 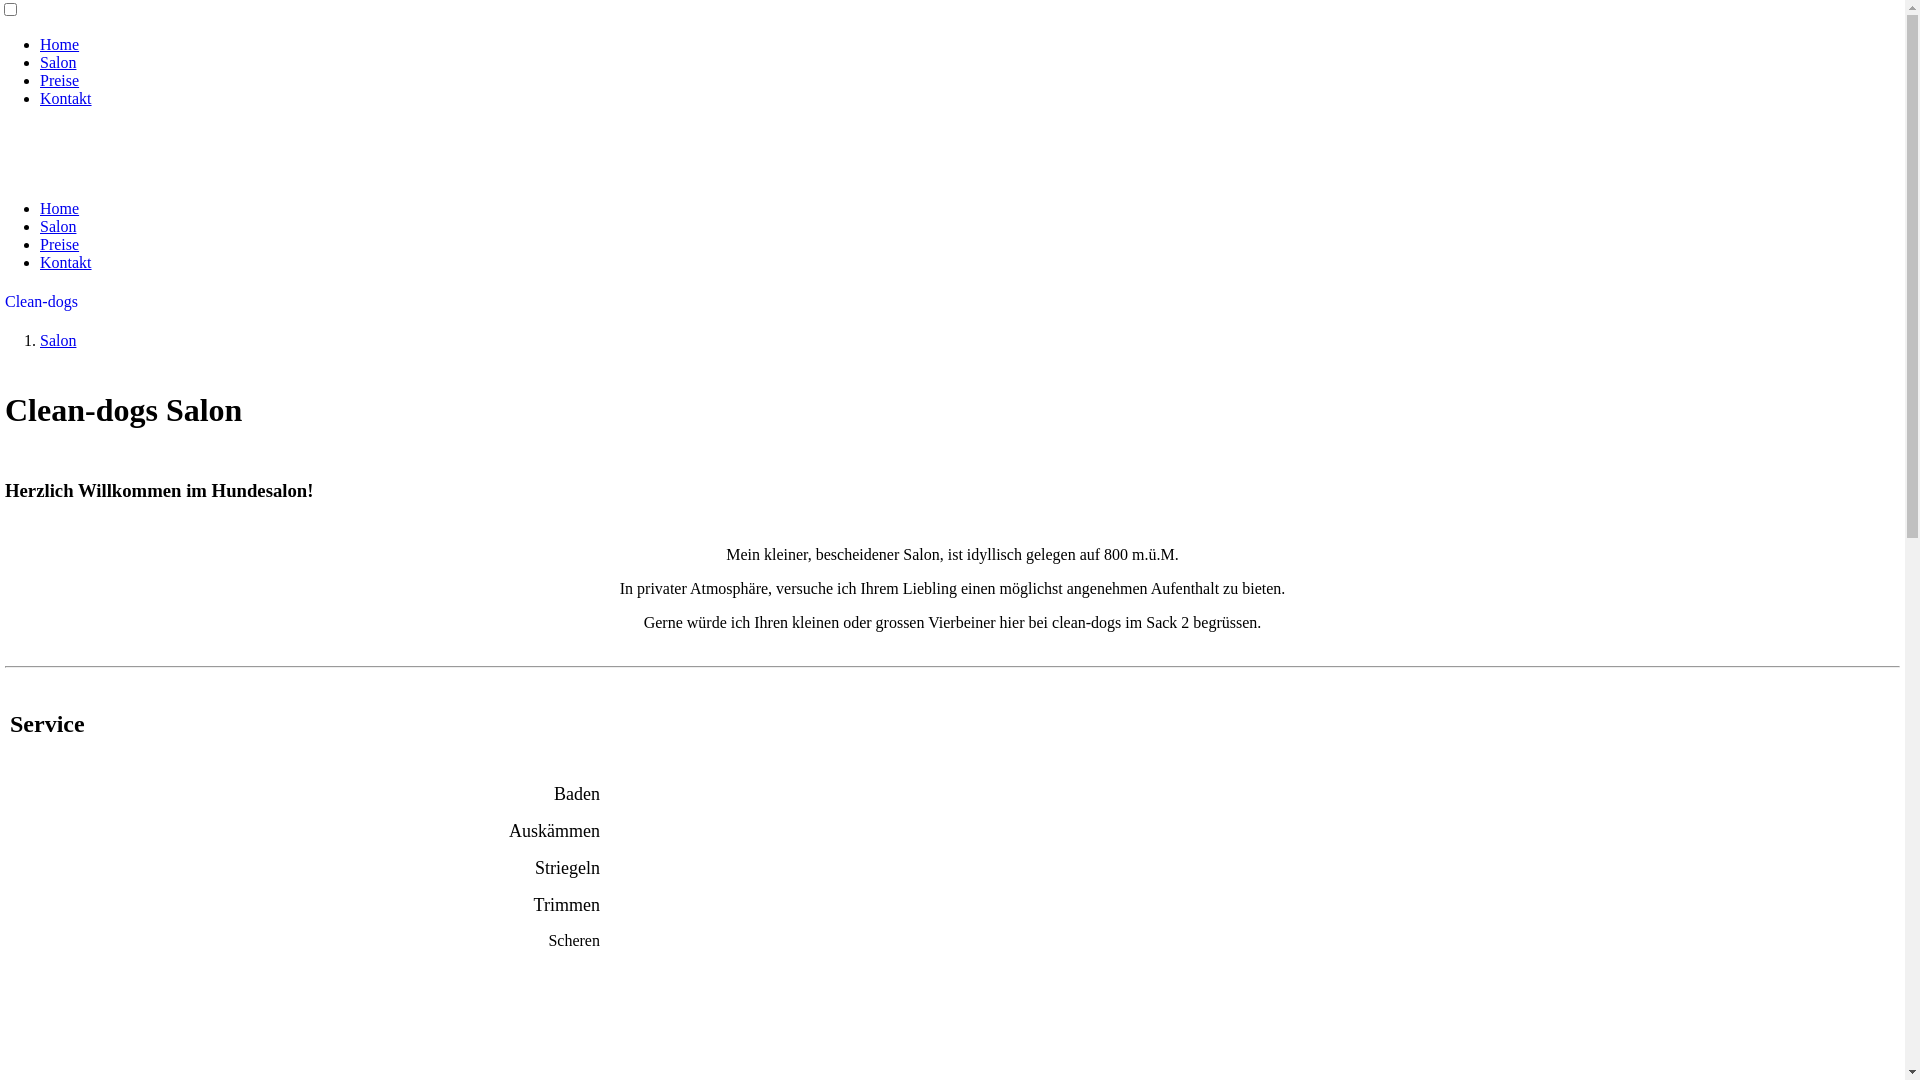 I want to click on Salon, so click(x=58, y=62).